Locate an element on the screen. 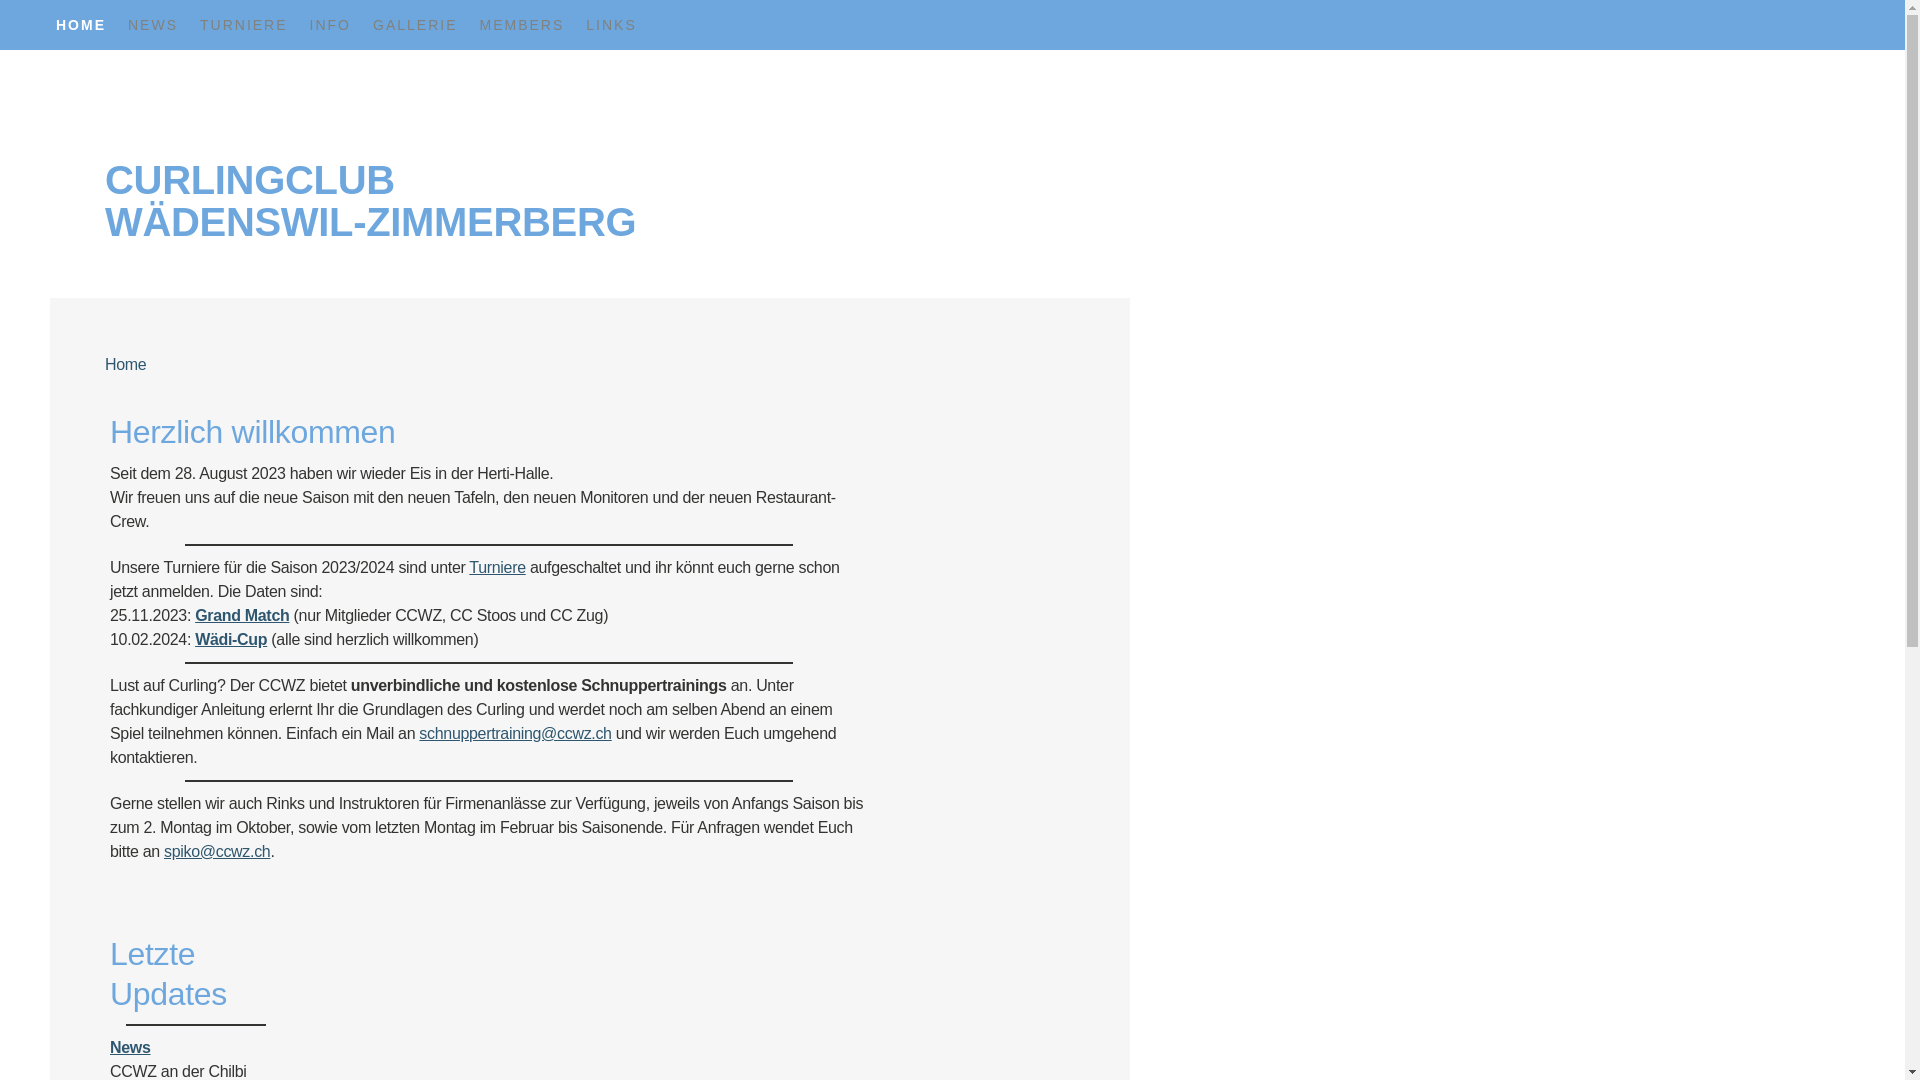  HOME is located at coordinates (81, 25).